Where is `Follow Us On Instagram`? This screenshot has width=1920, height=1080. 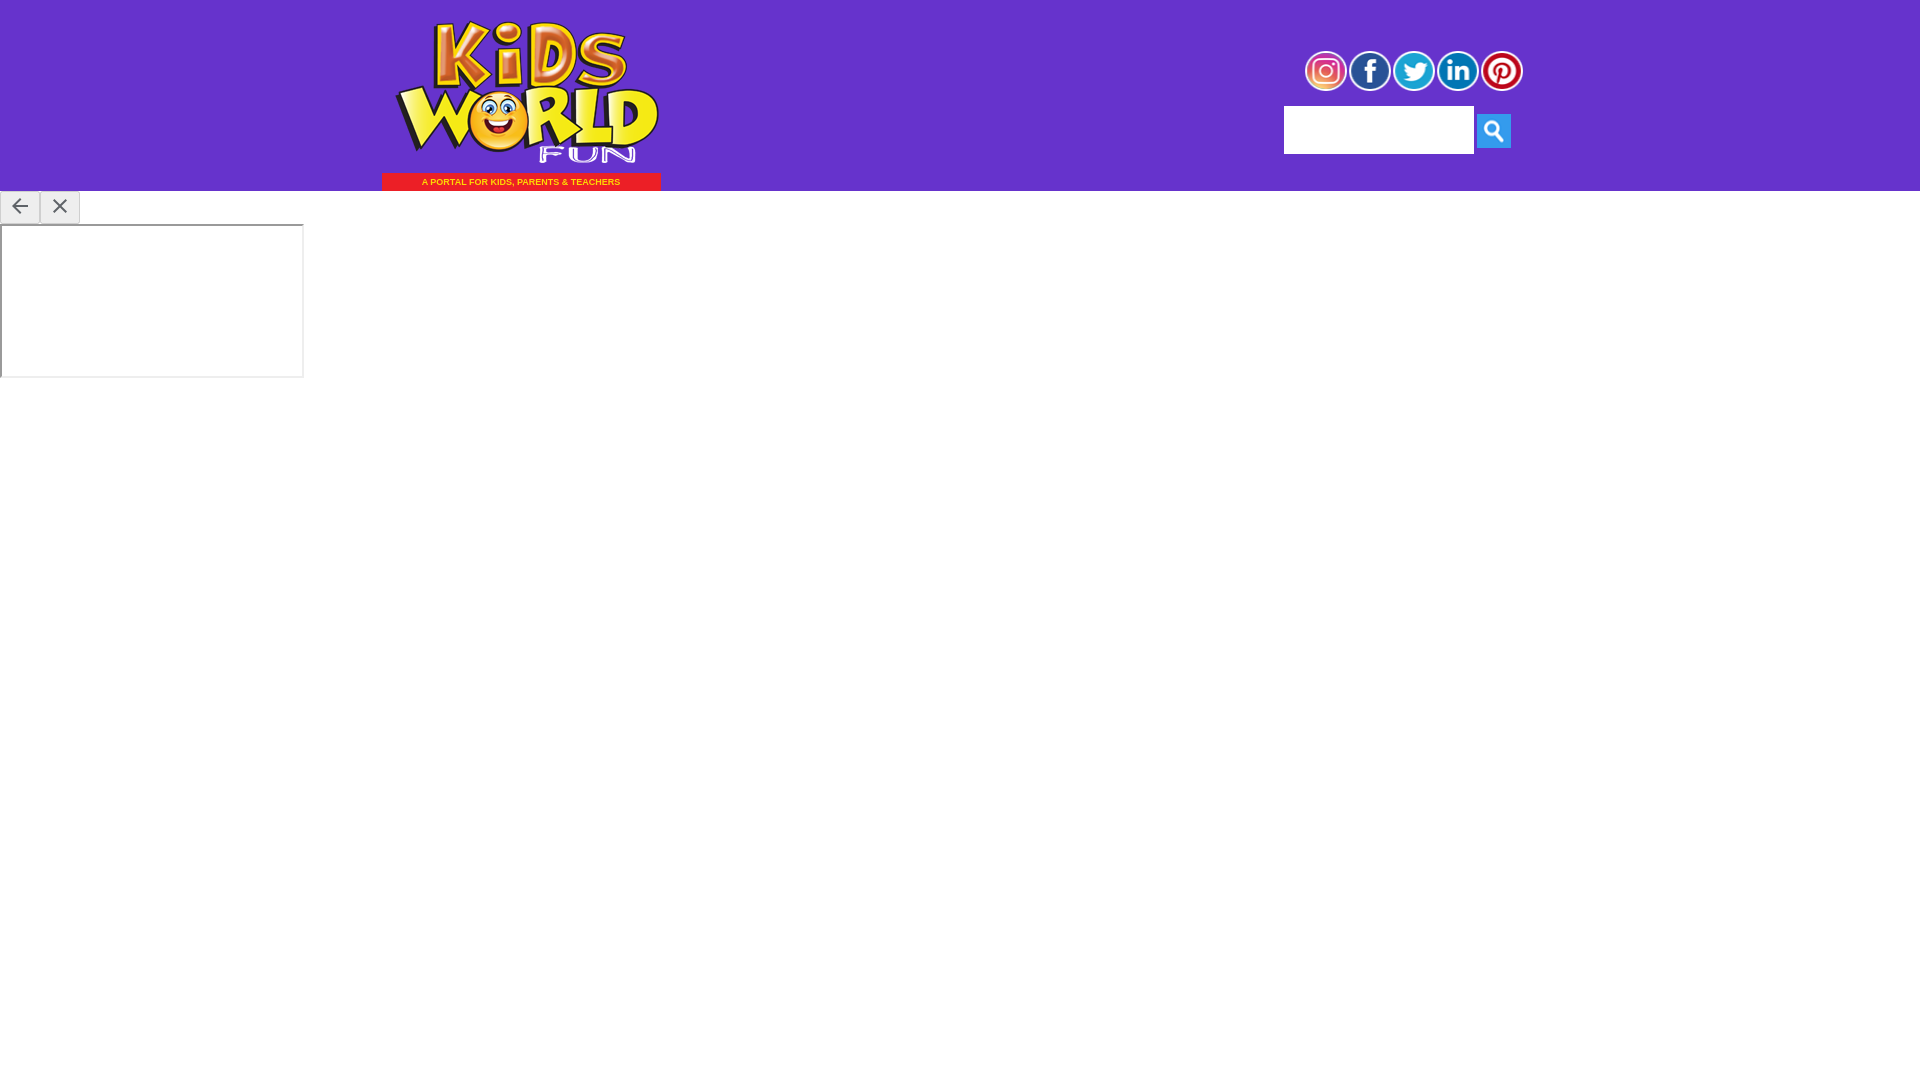 Follow Us On Instagram is located at coordinates (1325, 88).